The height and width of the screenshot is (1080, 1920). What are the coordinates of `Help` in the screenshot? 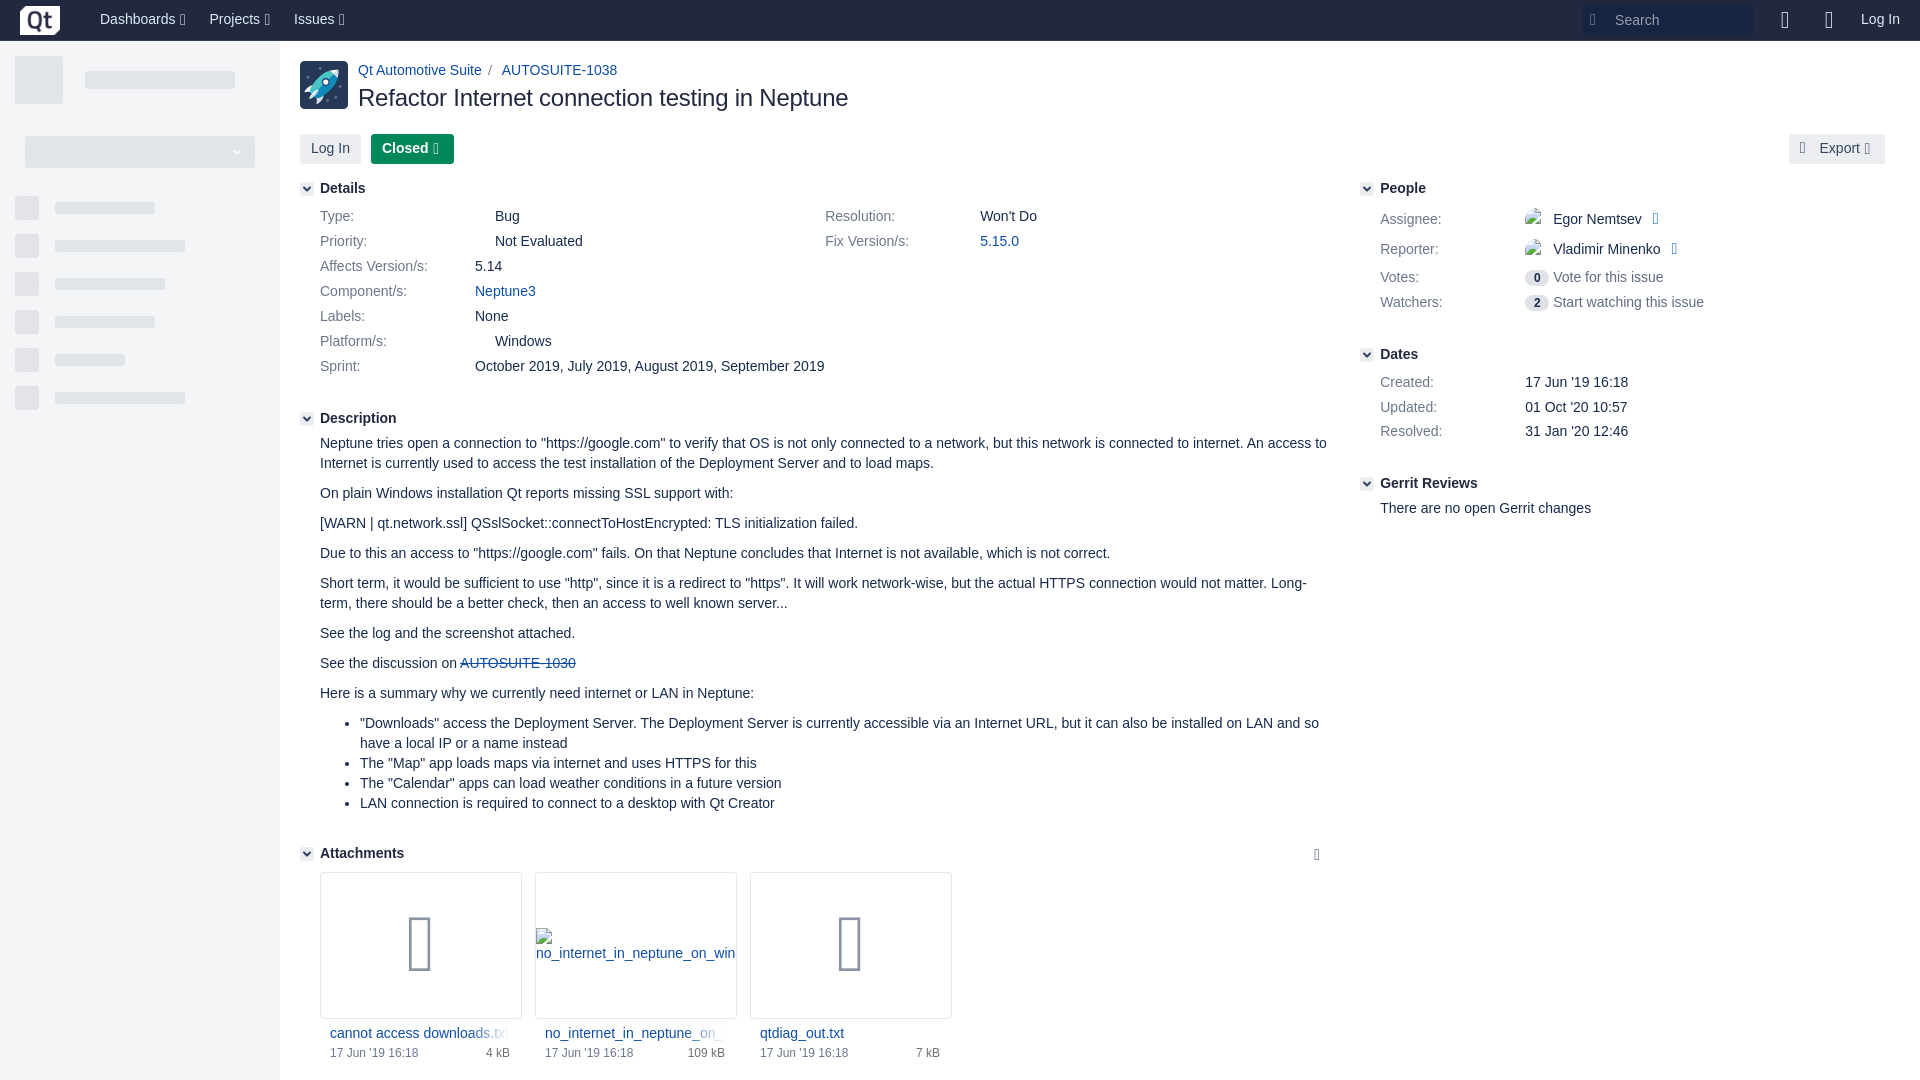 It's located at (1828, 20).